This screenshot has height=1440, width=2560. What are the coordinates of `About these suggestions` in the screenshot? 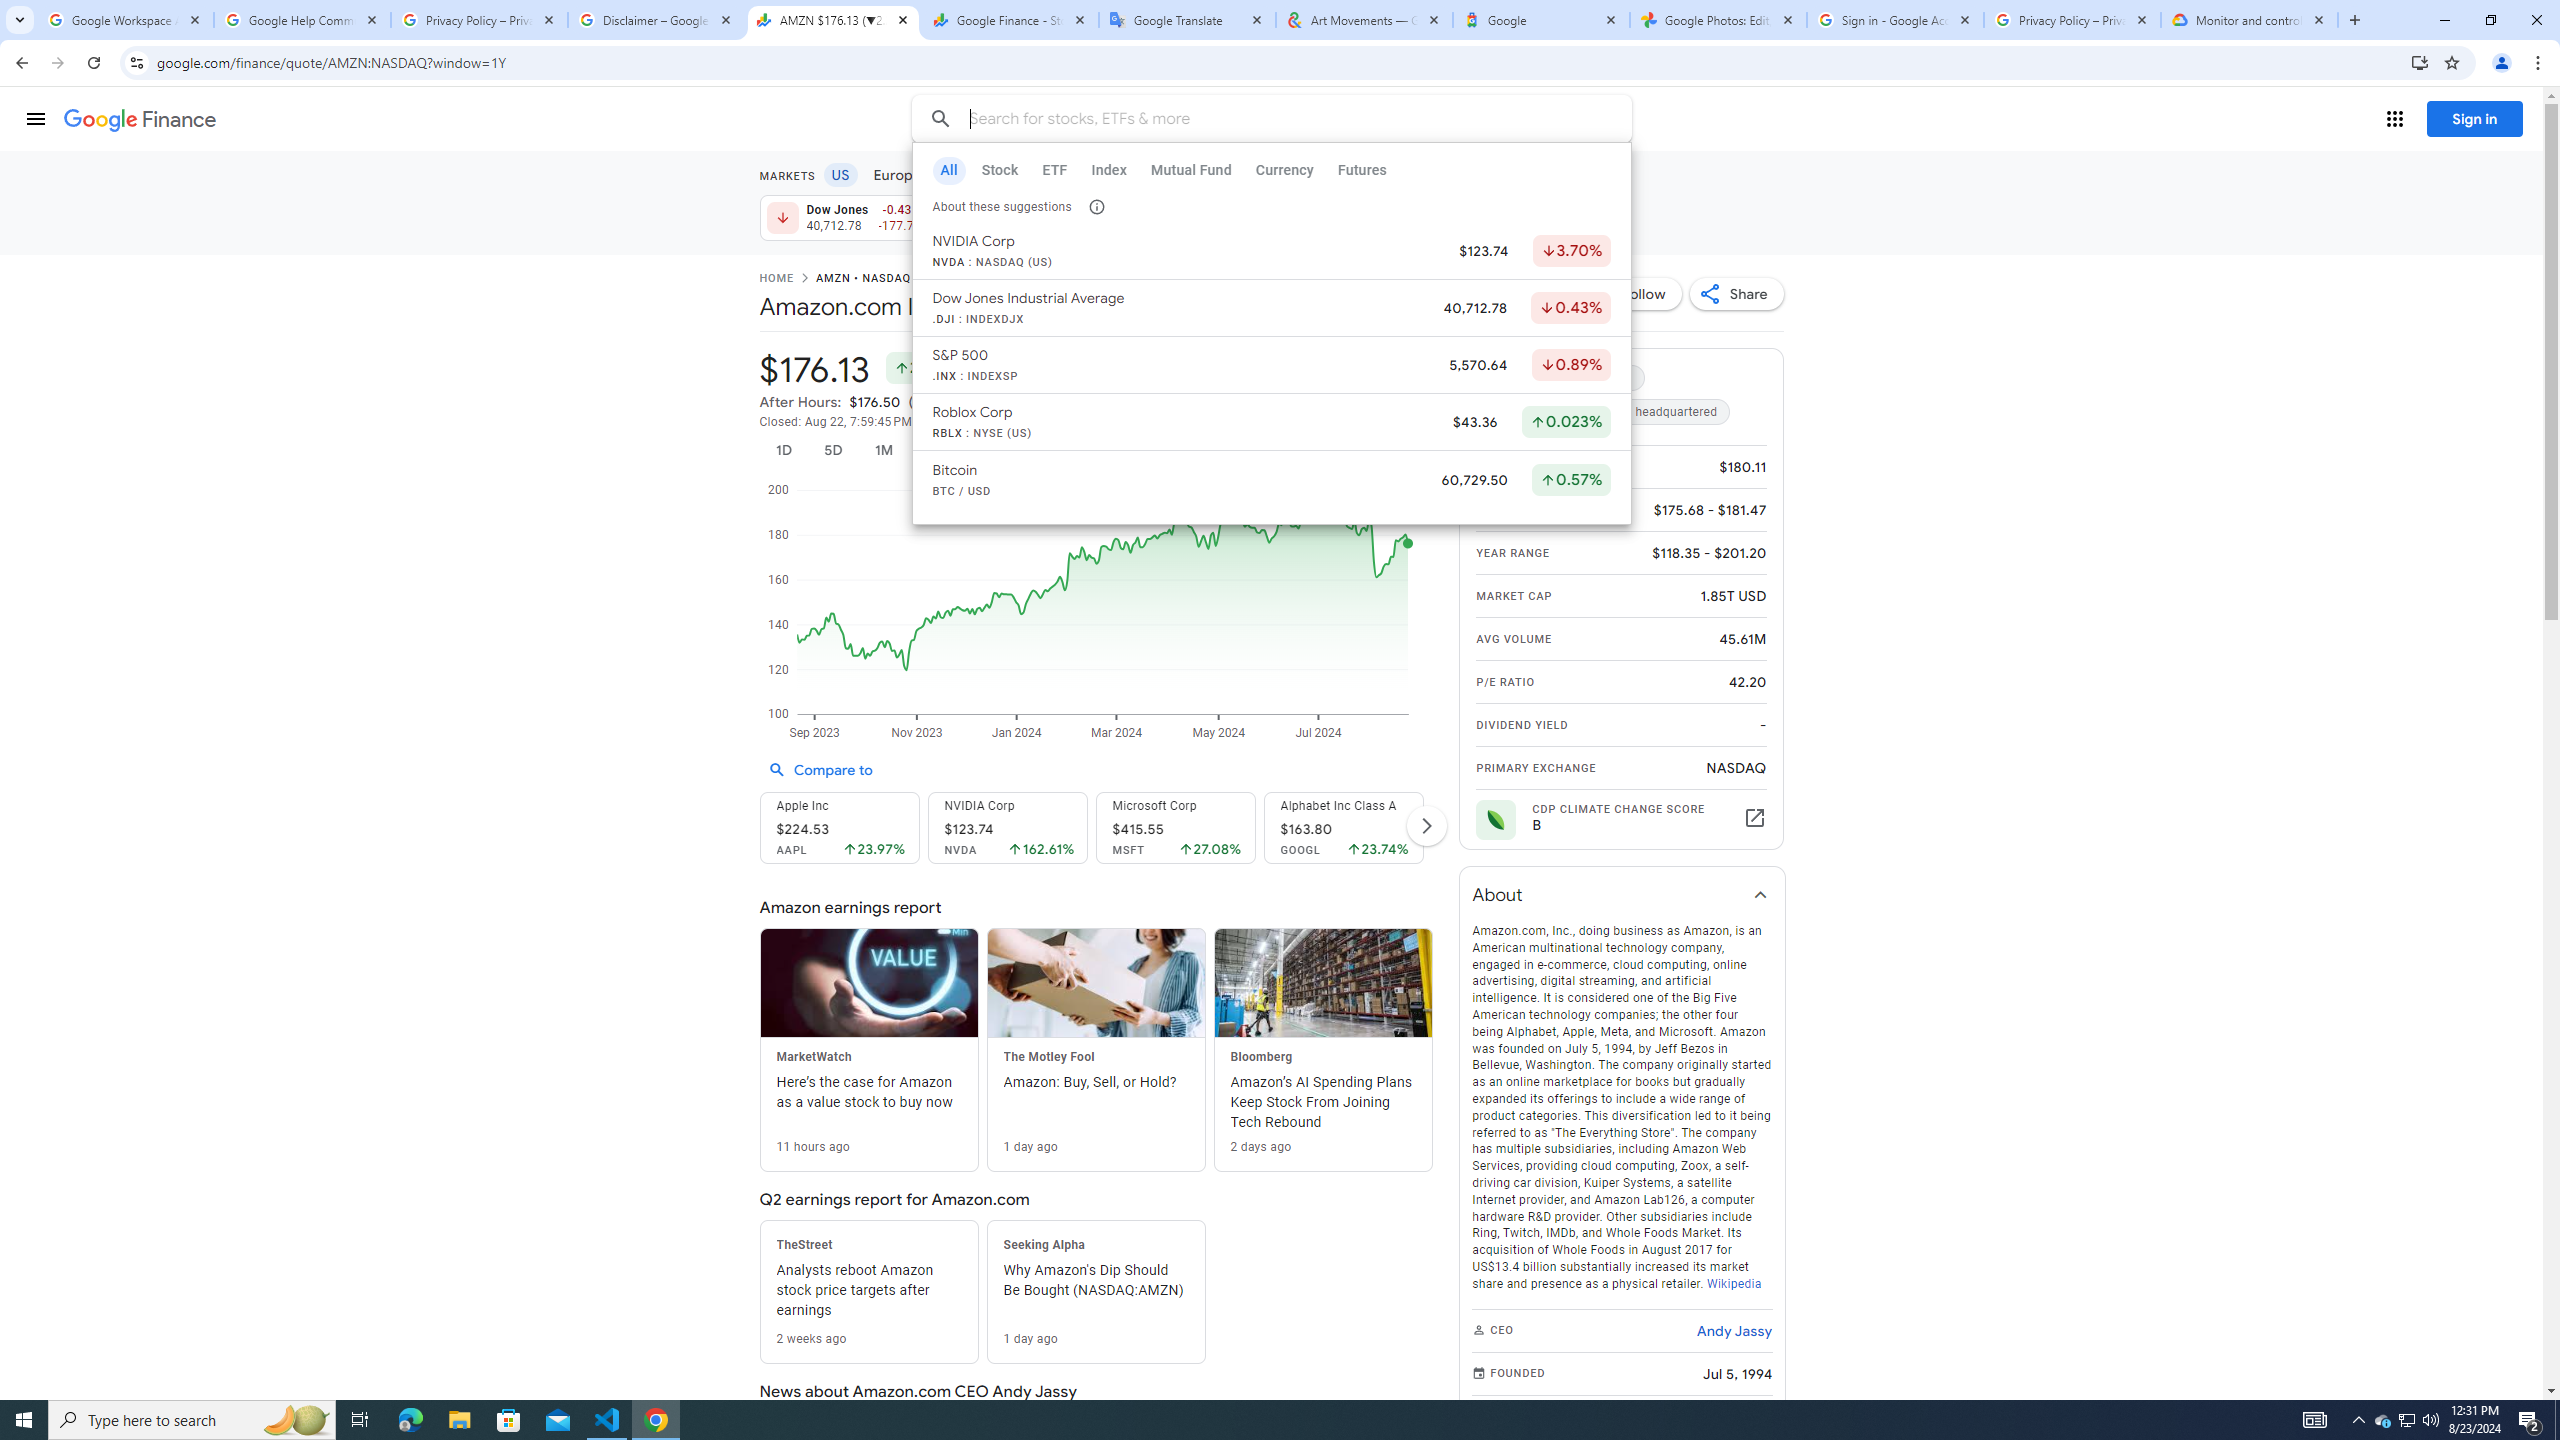 It's located at (1096, 206).